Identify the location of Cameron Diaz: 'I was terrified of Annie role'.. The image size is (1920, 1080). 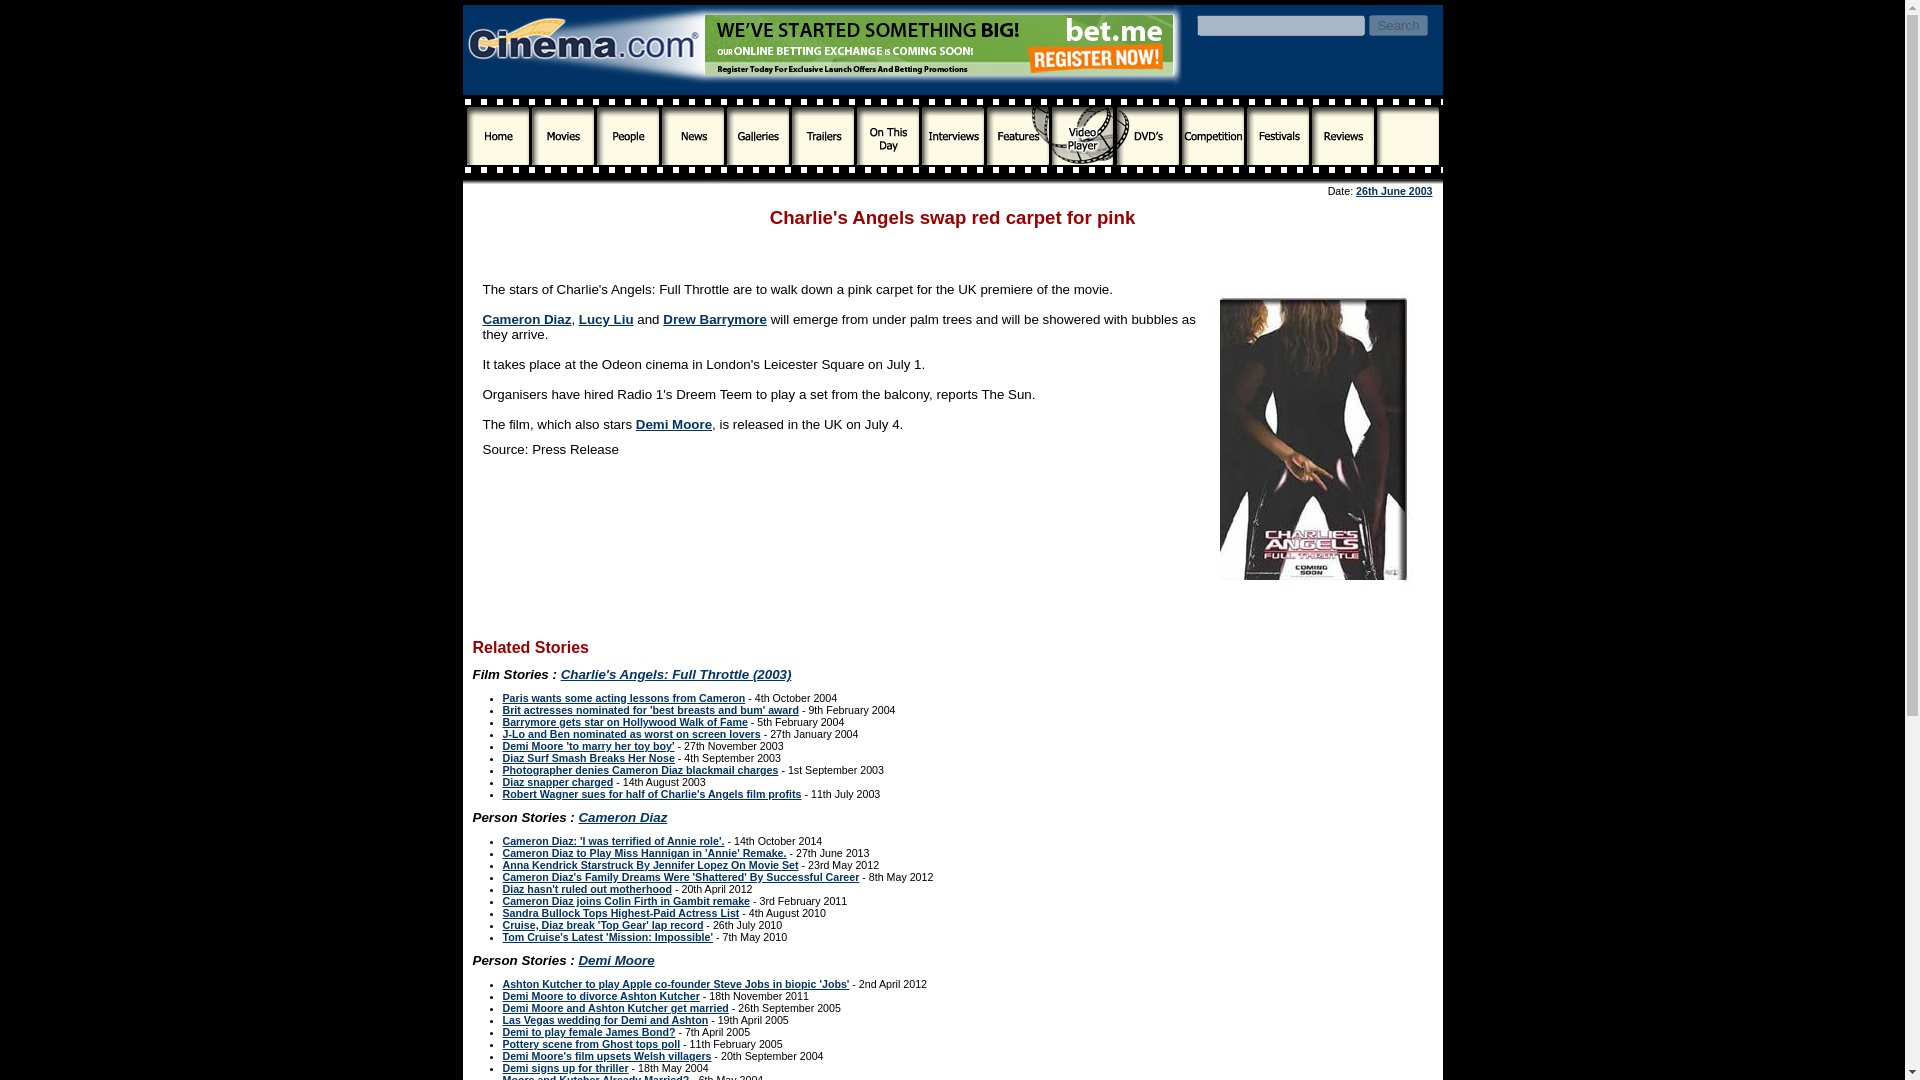
(612, 840).